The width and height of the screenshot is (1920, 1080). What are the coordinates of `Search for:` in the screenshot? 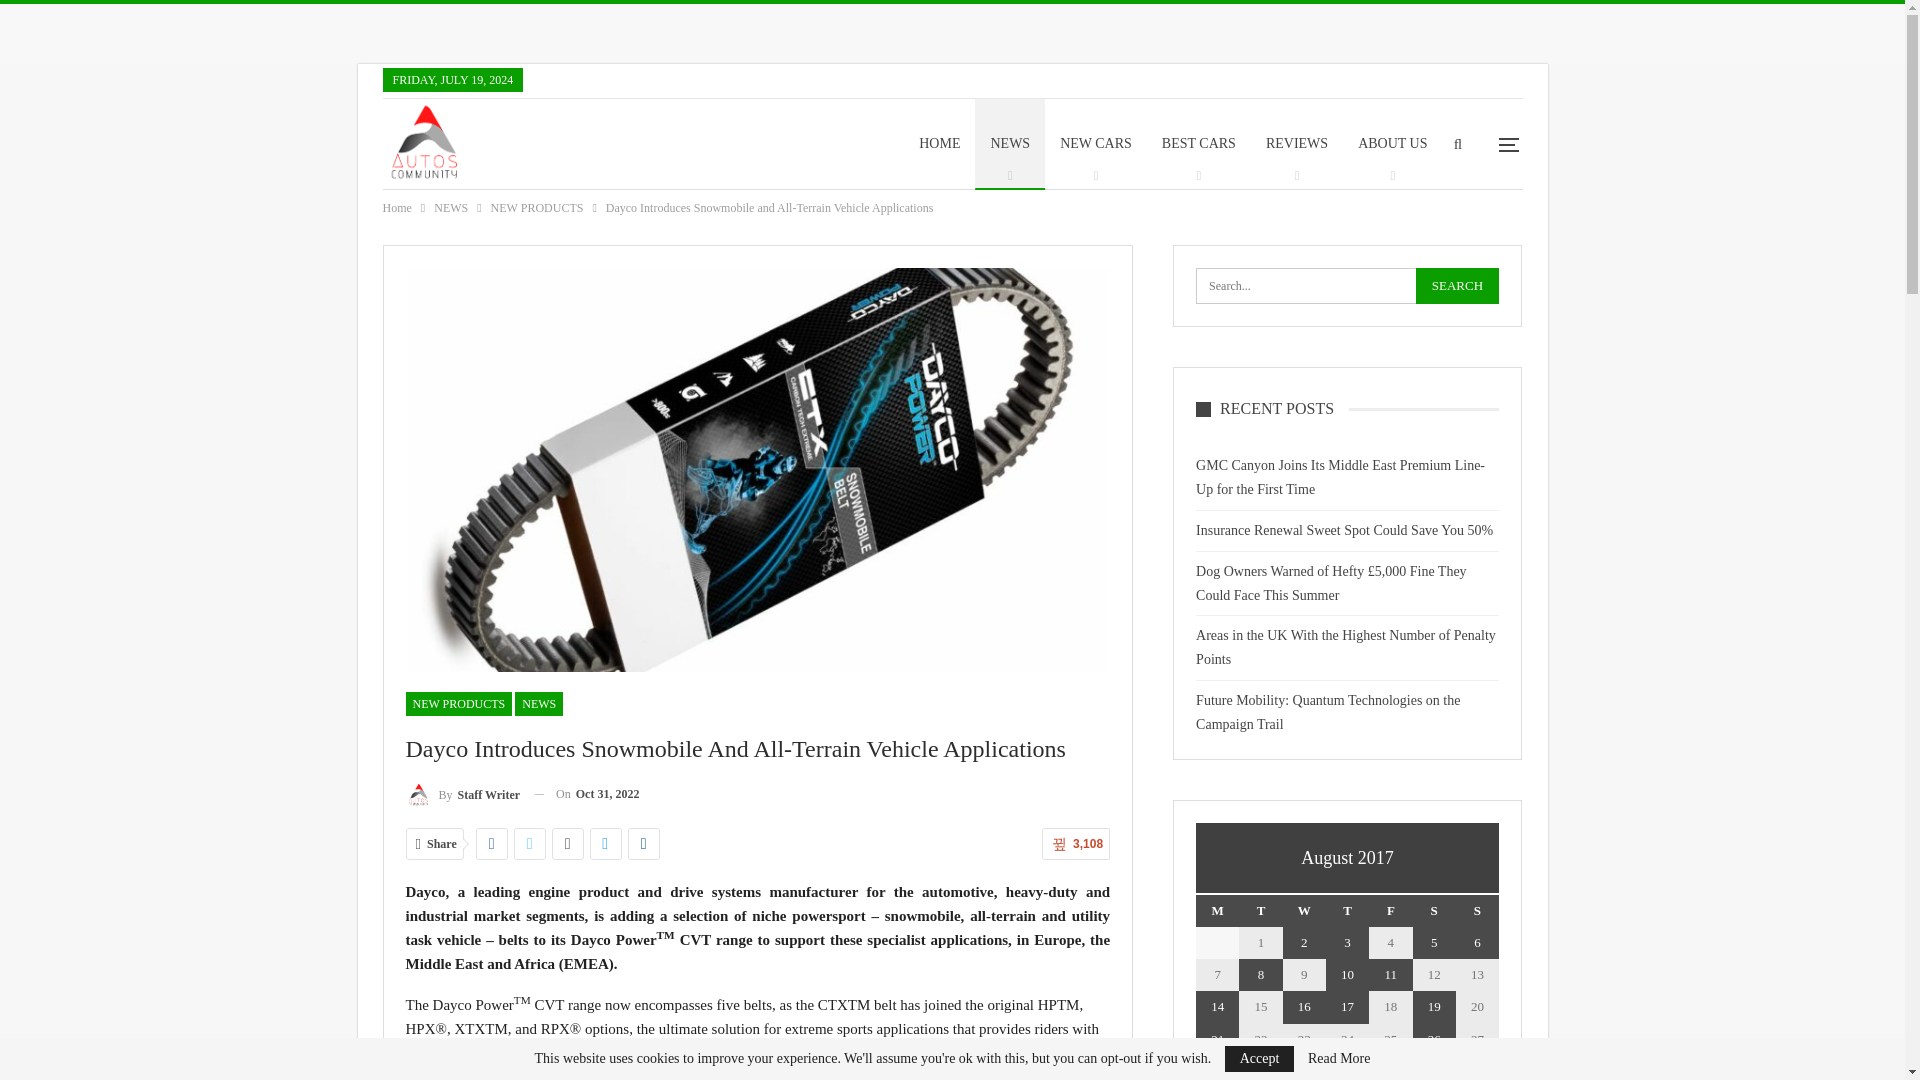 It's located at (1348, 285).